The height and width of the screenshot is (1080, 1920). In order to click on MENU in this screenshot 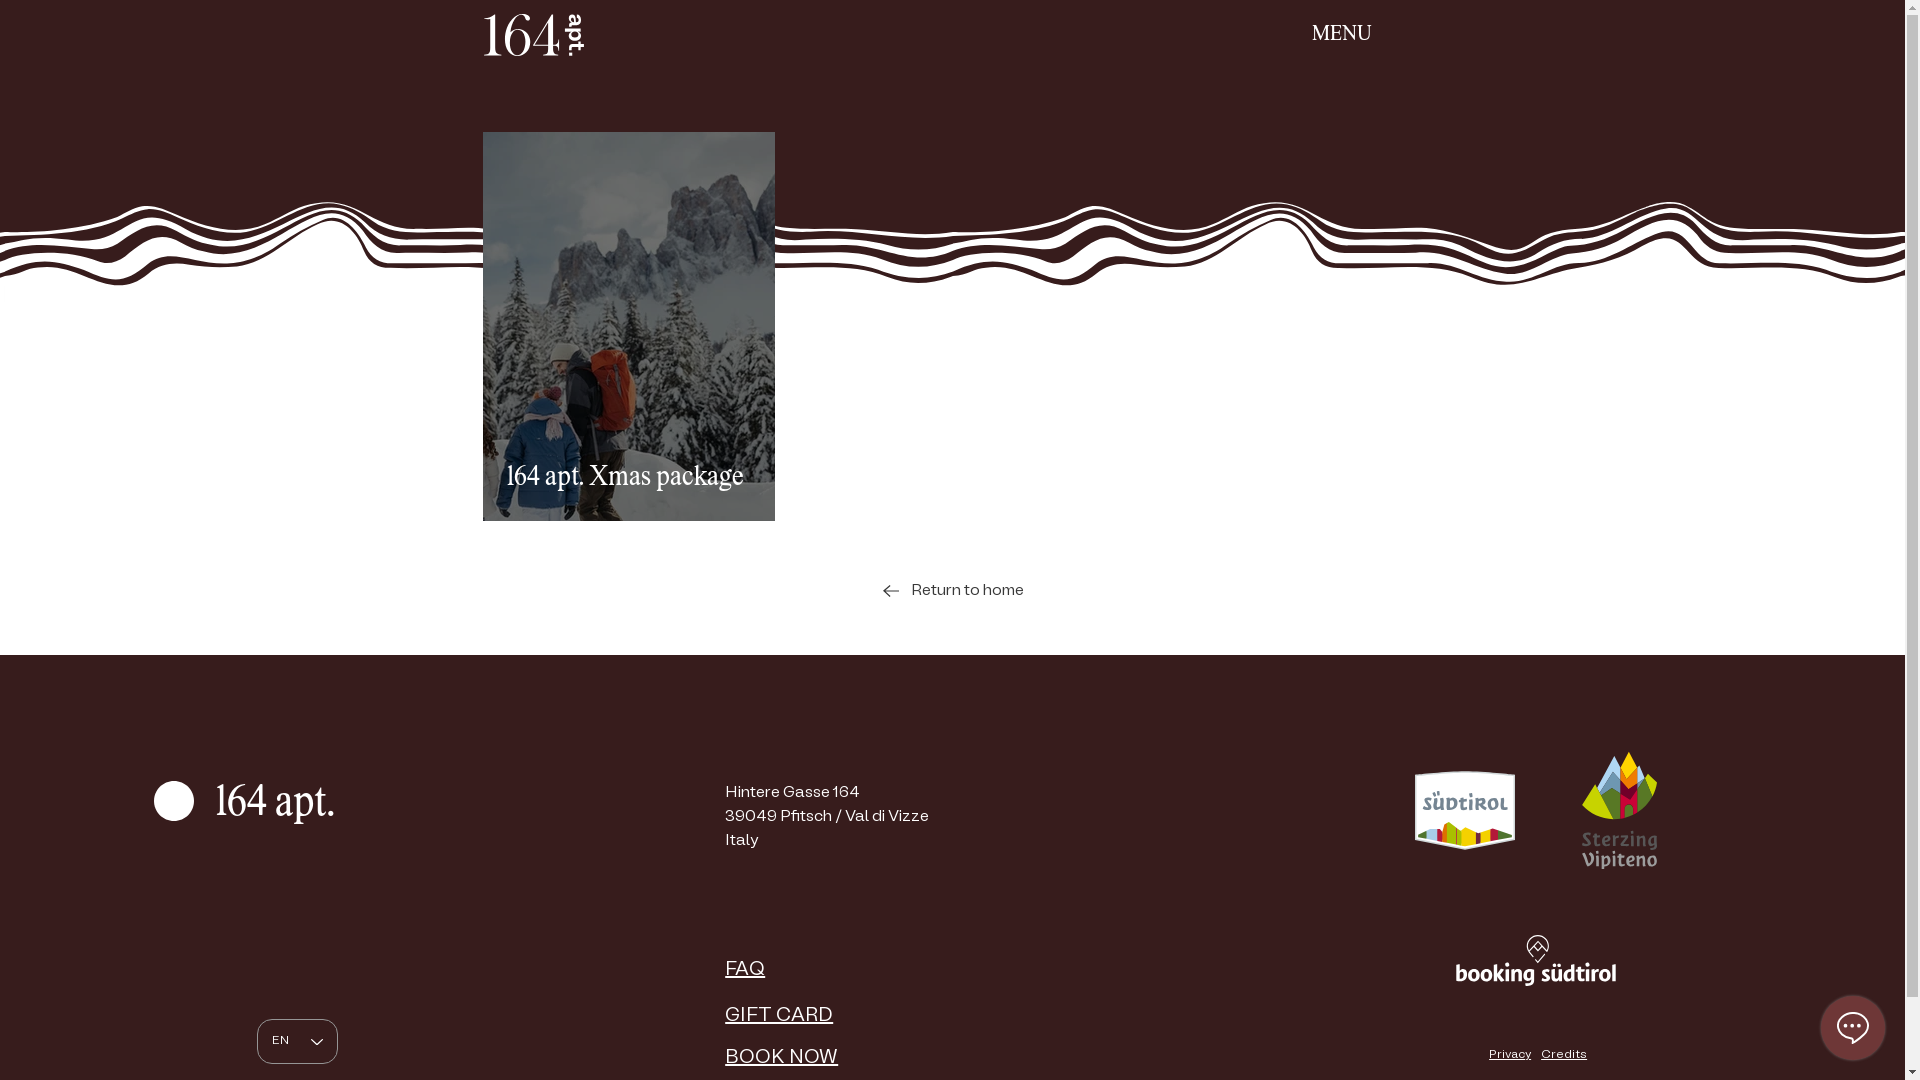, I will do `click(1342, 34)`.